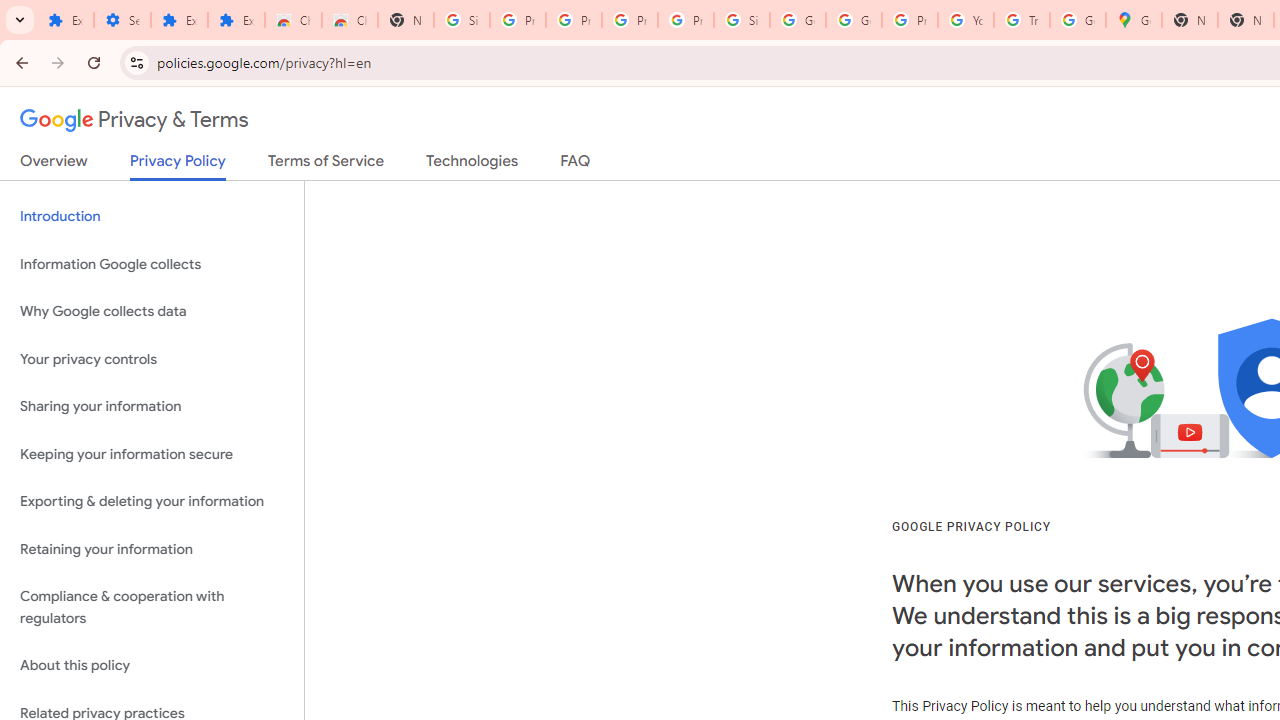 The height and width of the screenshot is (720, 1280). Describe the element at coordinates (742, 20) in the screenshot. I see `Sign in - Google Accounts` at that location.